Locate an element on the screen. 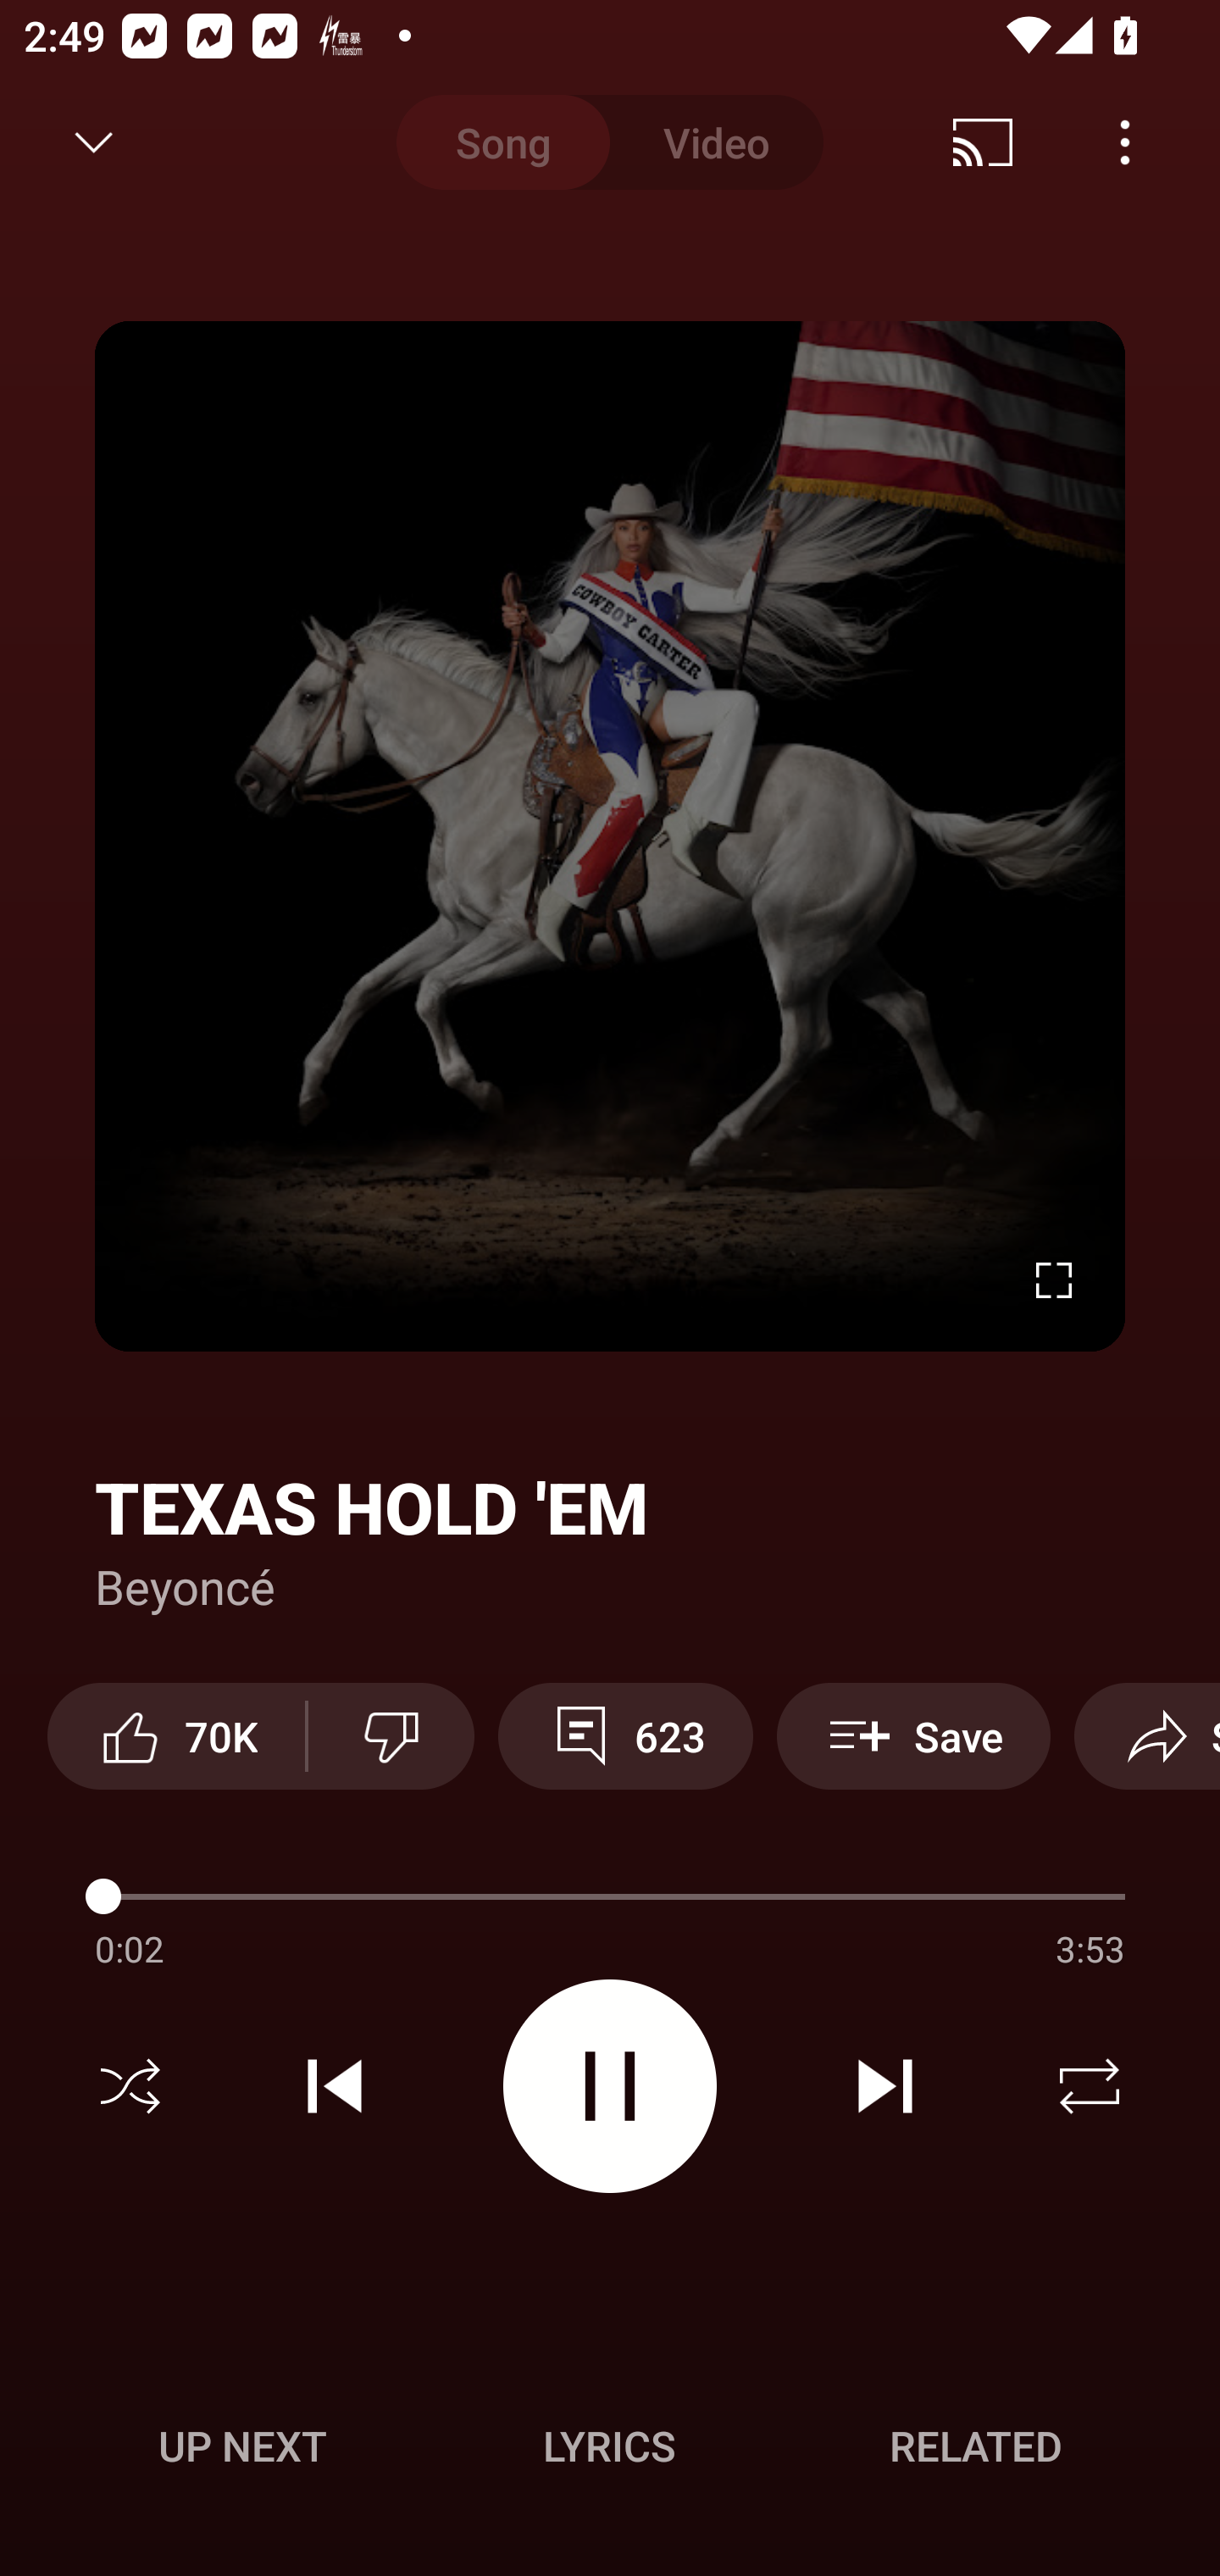 This screenshot has width=1220, height=2576. Repeat off is located at coordinates (1090, 2086).